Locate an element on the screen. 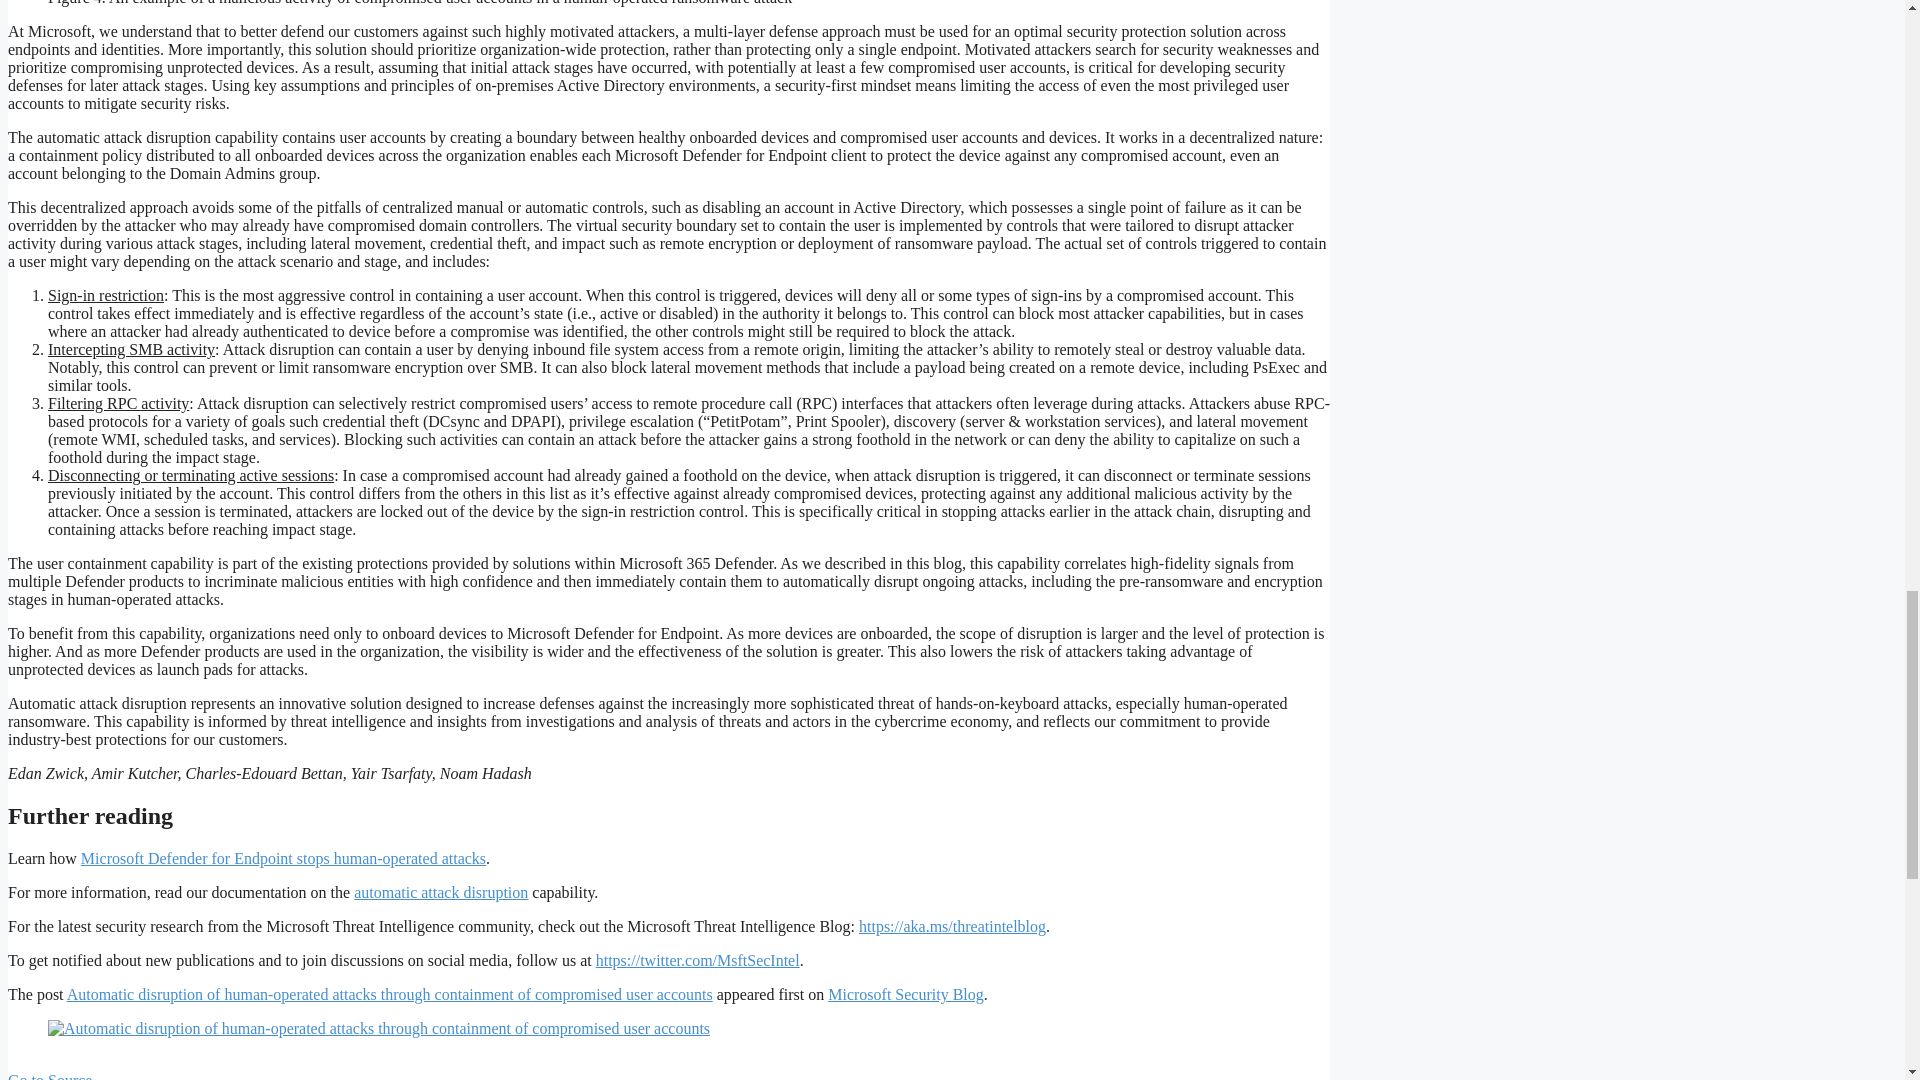 This screenshot has width=1920, height=1080. Microsoft Defender for Endpoint stops human-operated attacks is located at coordinates (282, 858).